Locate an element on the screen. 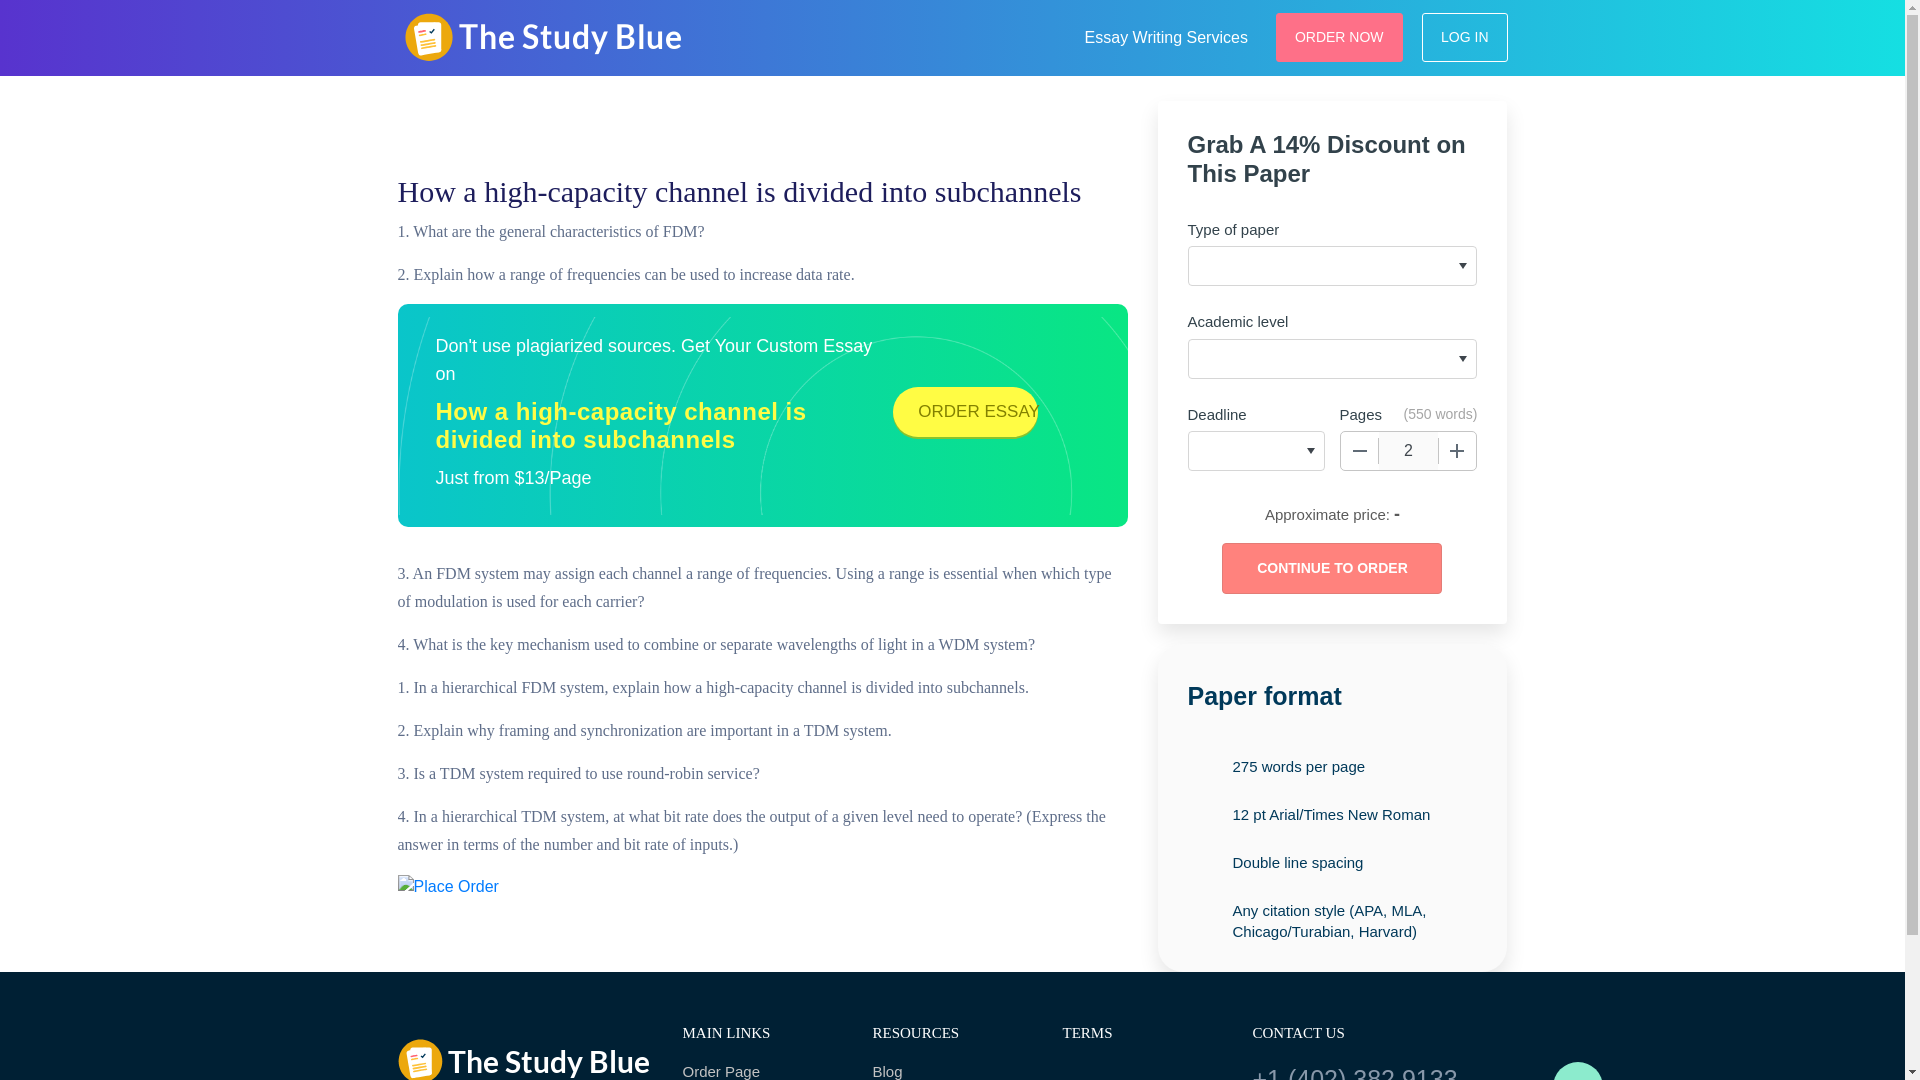 This screenshot has height=1080, width=1920. Increase is located at coordinates (1457, 450).